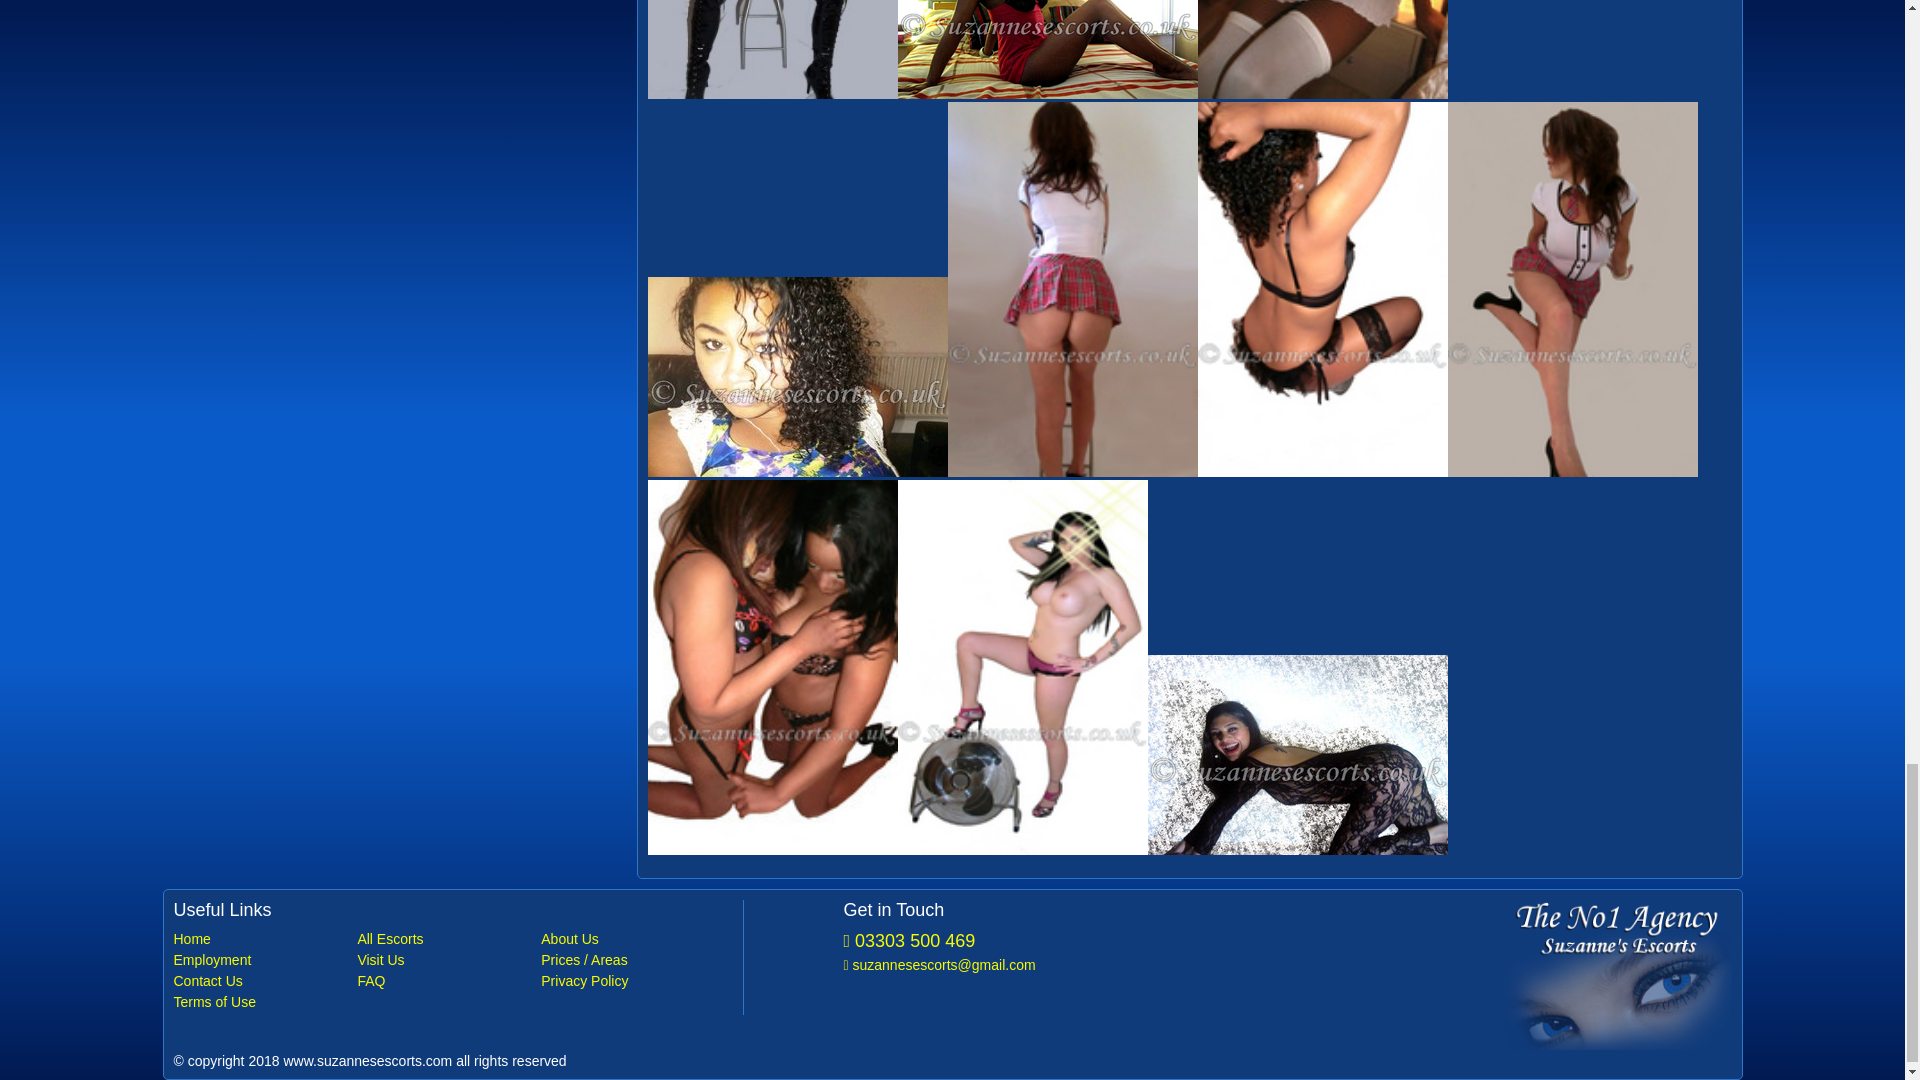 This screenshot has width=1920, height=1080. I want to click on All Escorts, so click(447, 938).